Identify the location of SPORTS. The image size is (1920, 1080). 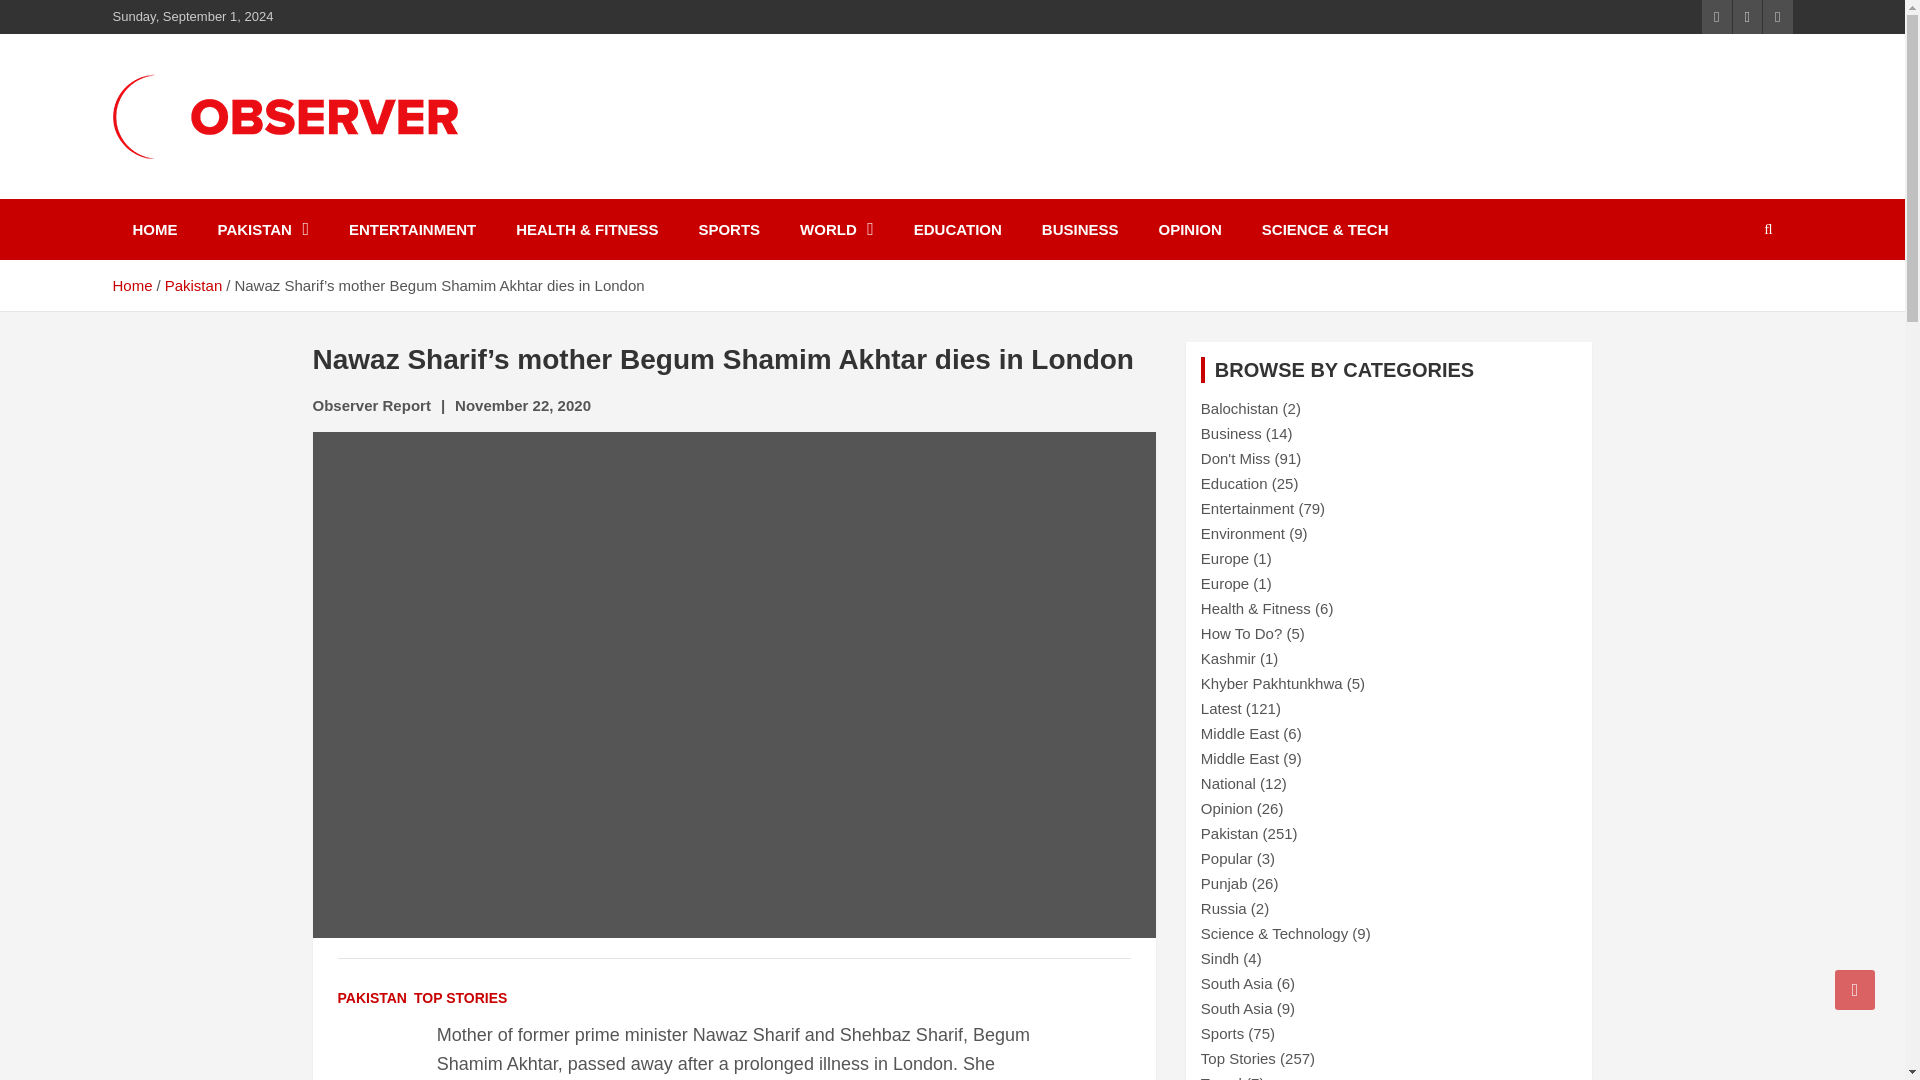
(728, 229).